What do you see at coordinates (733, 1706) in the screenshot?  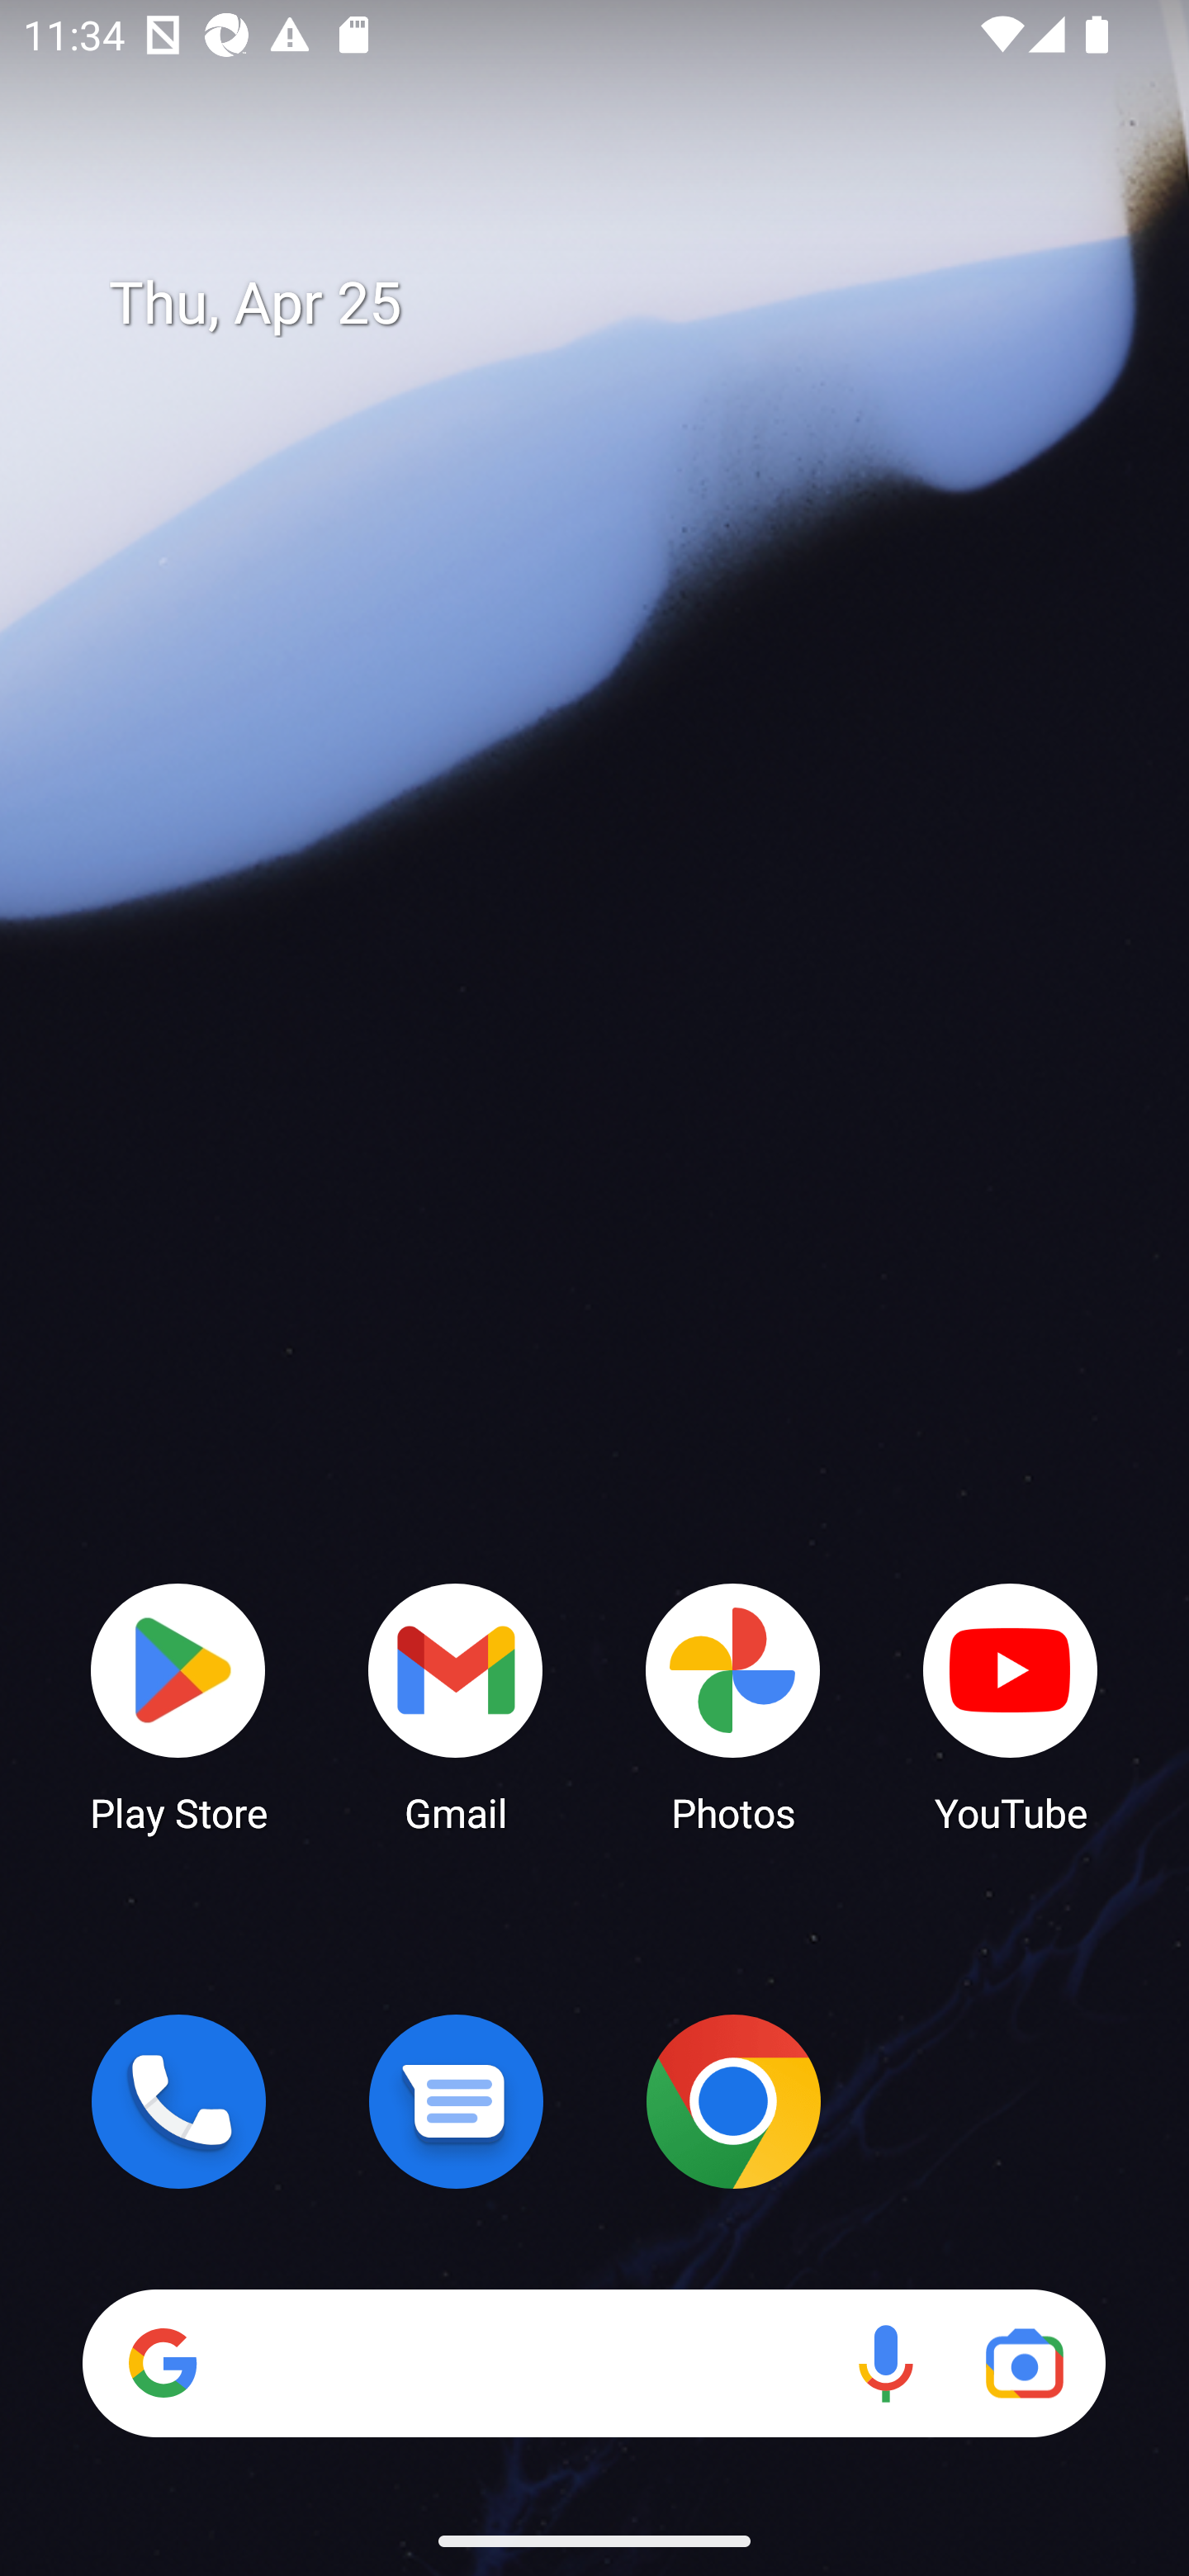 I see `Photos` at bounding box center [733, 1706].